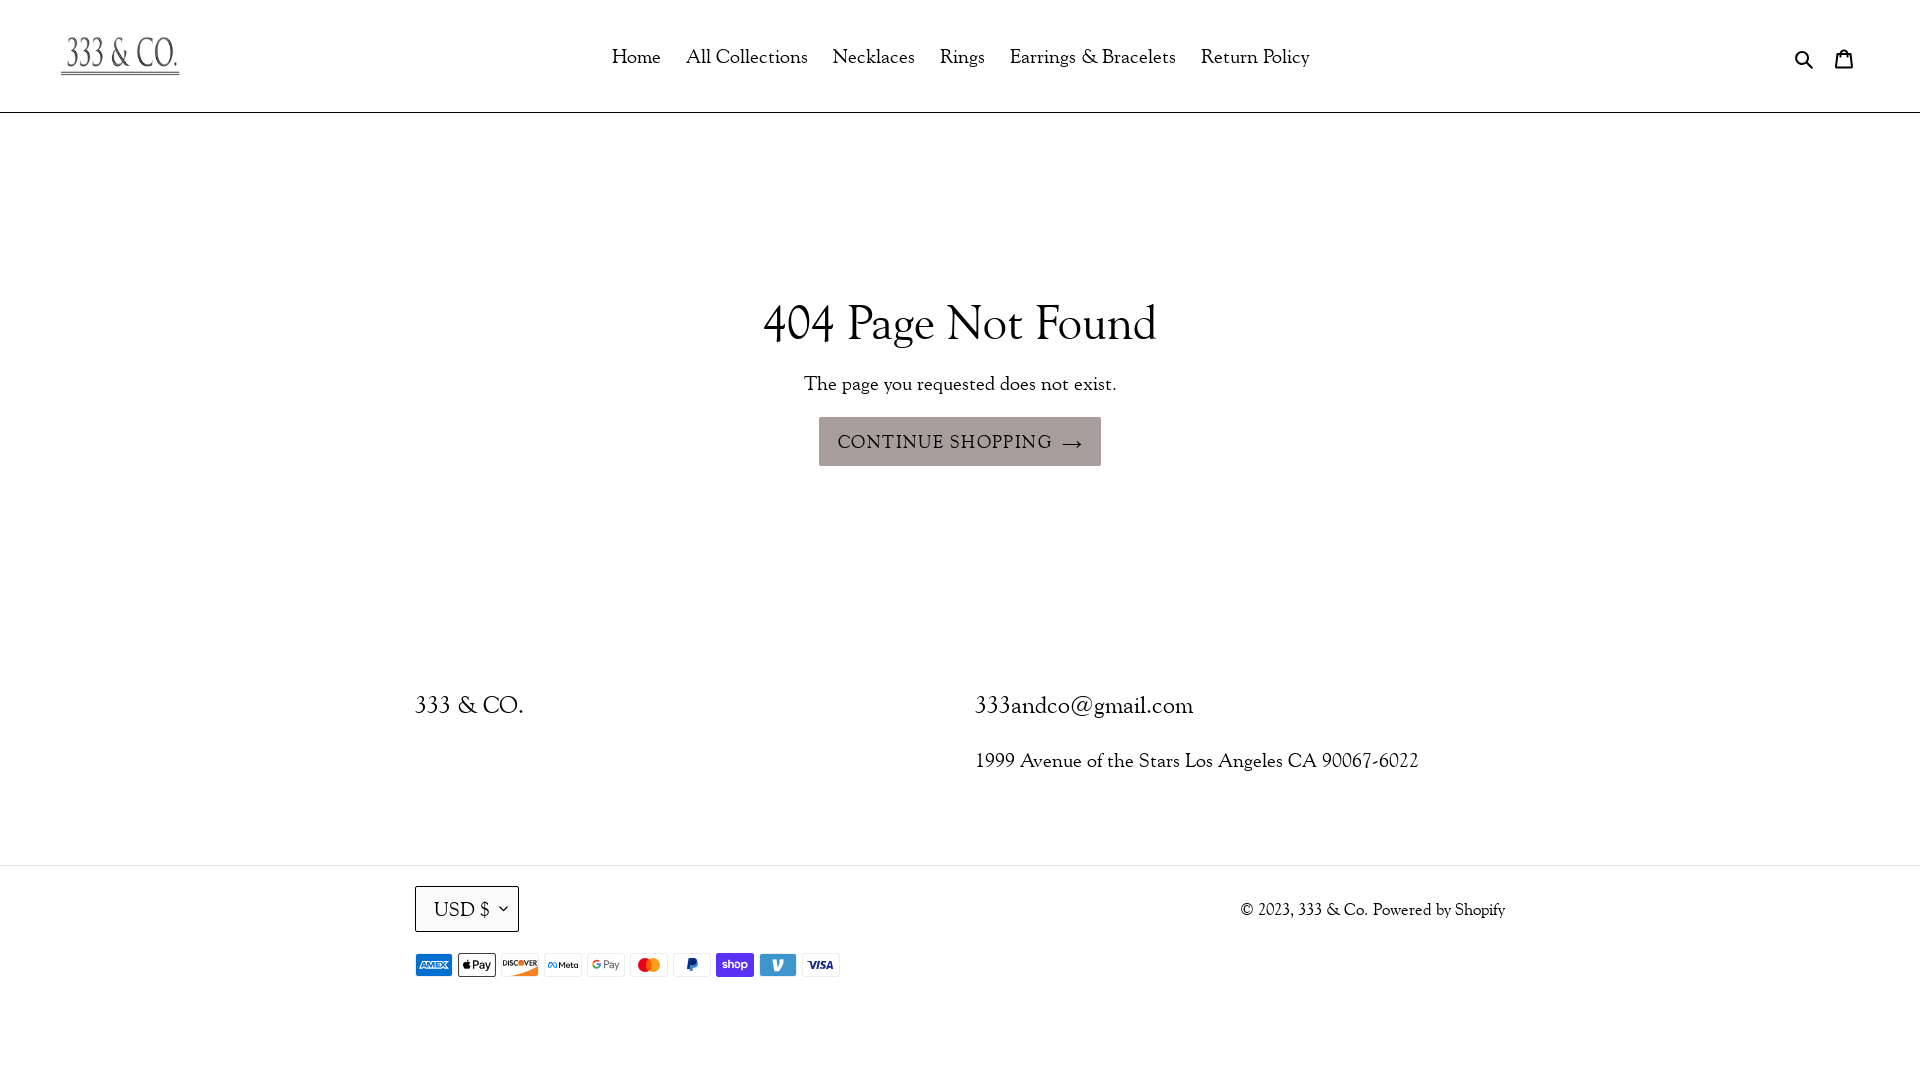  Describe the element at coordinates (467, 909) in the screenshot. I see `USD $` at that location.